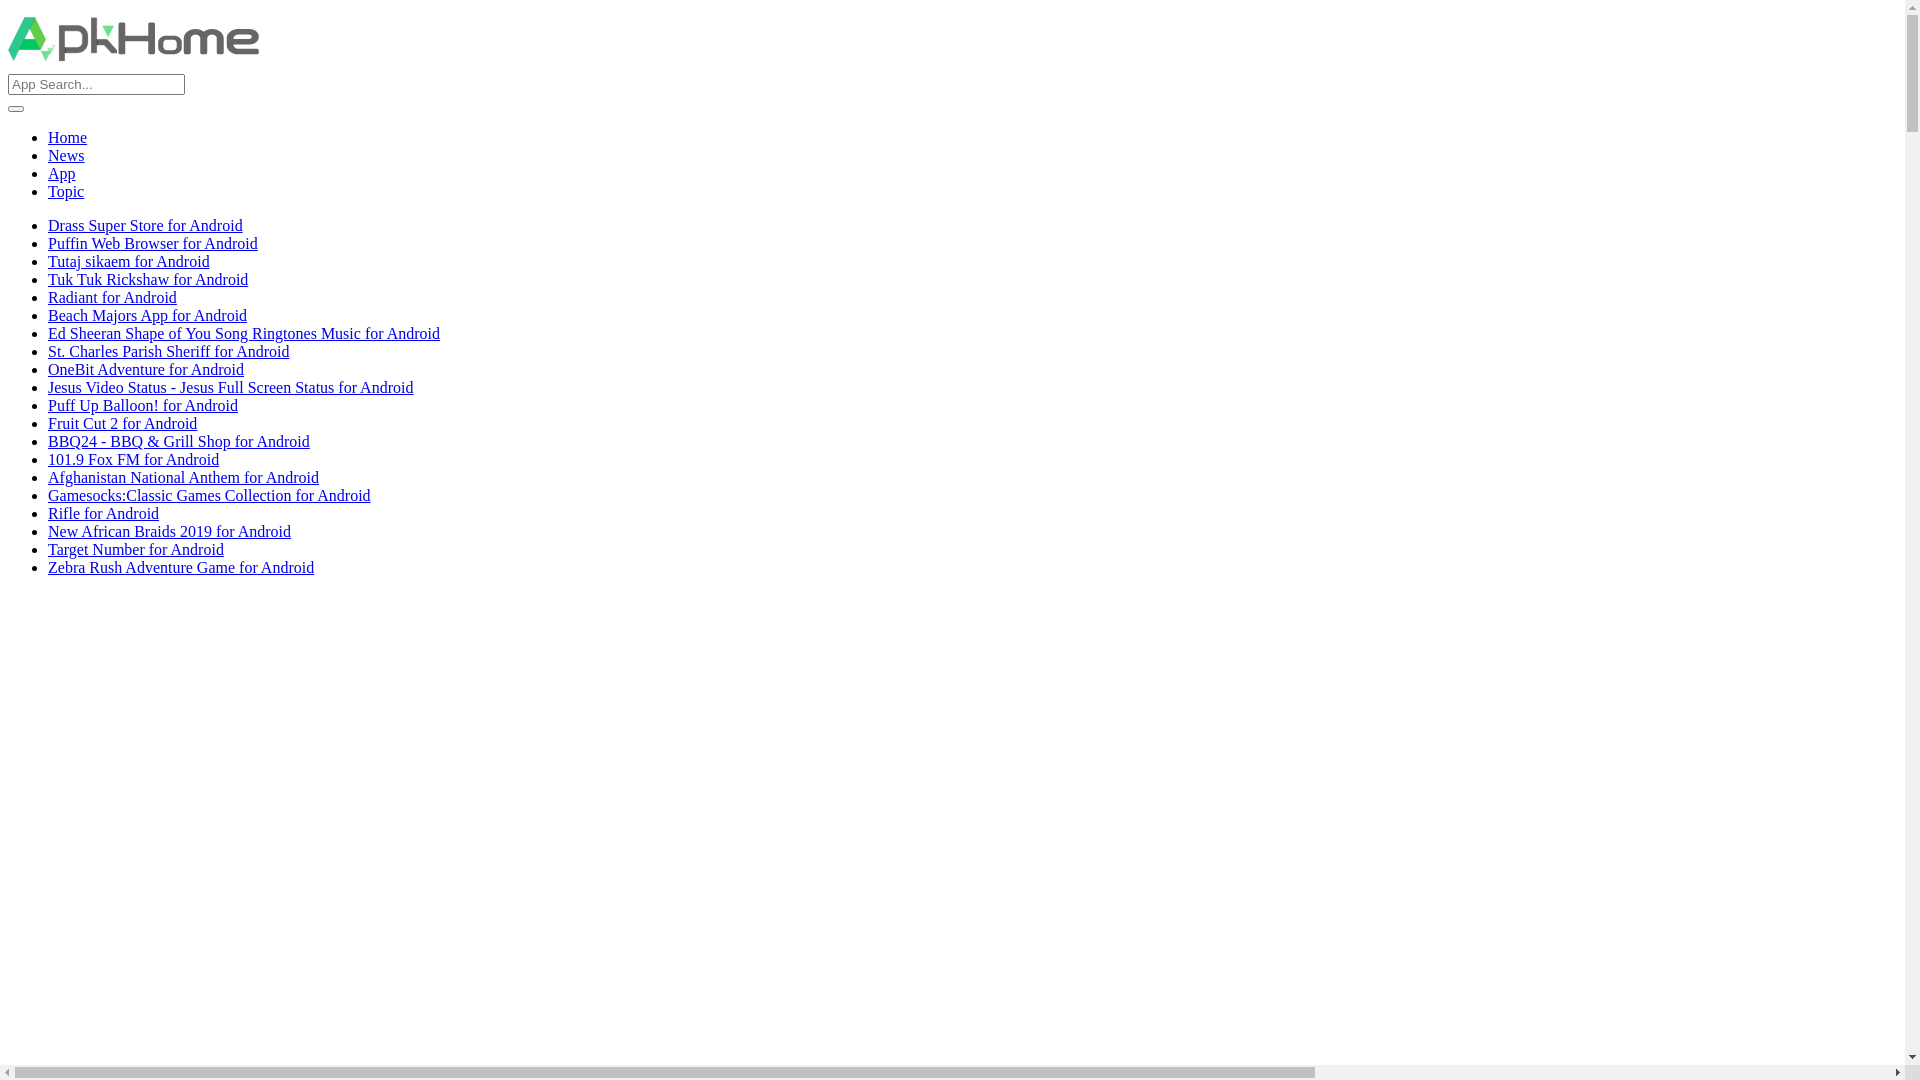 Image resolution: width=1920 pixels, height=1080 pixels. Describe the element at coordinates (147, 316) in the screenshot. I see `Beach Majors App for Android` at that location.